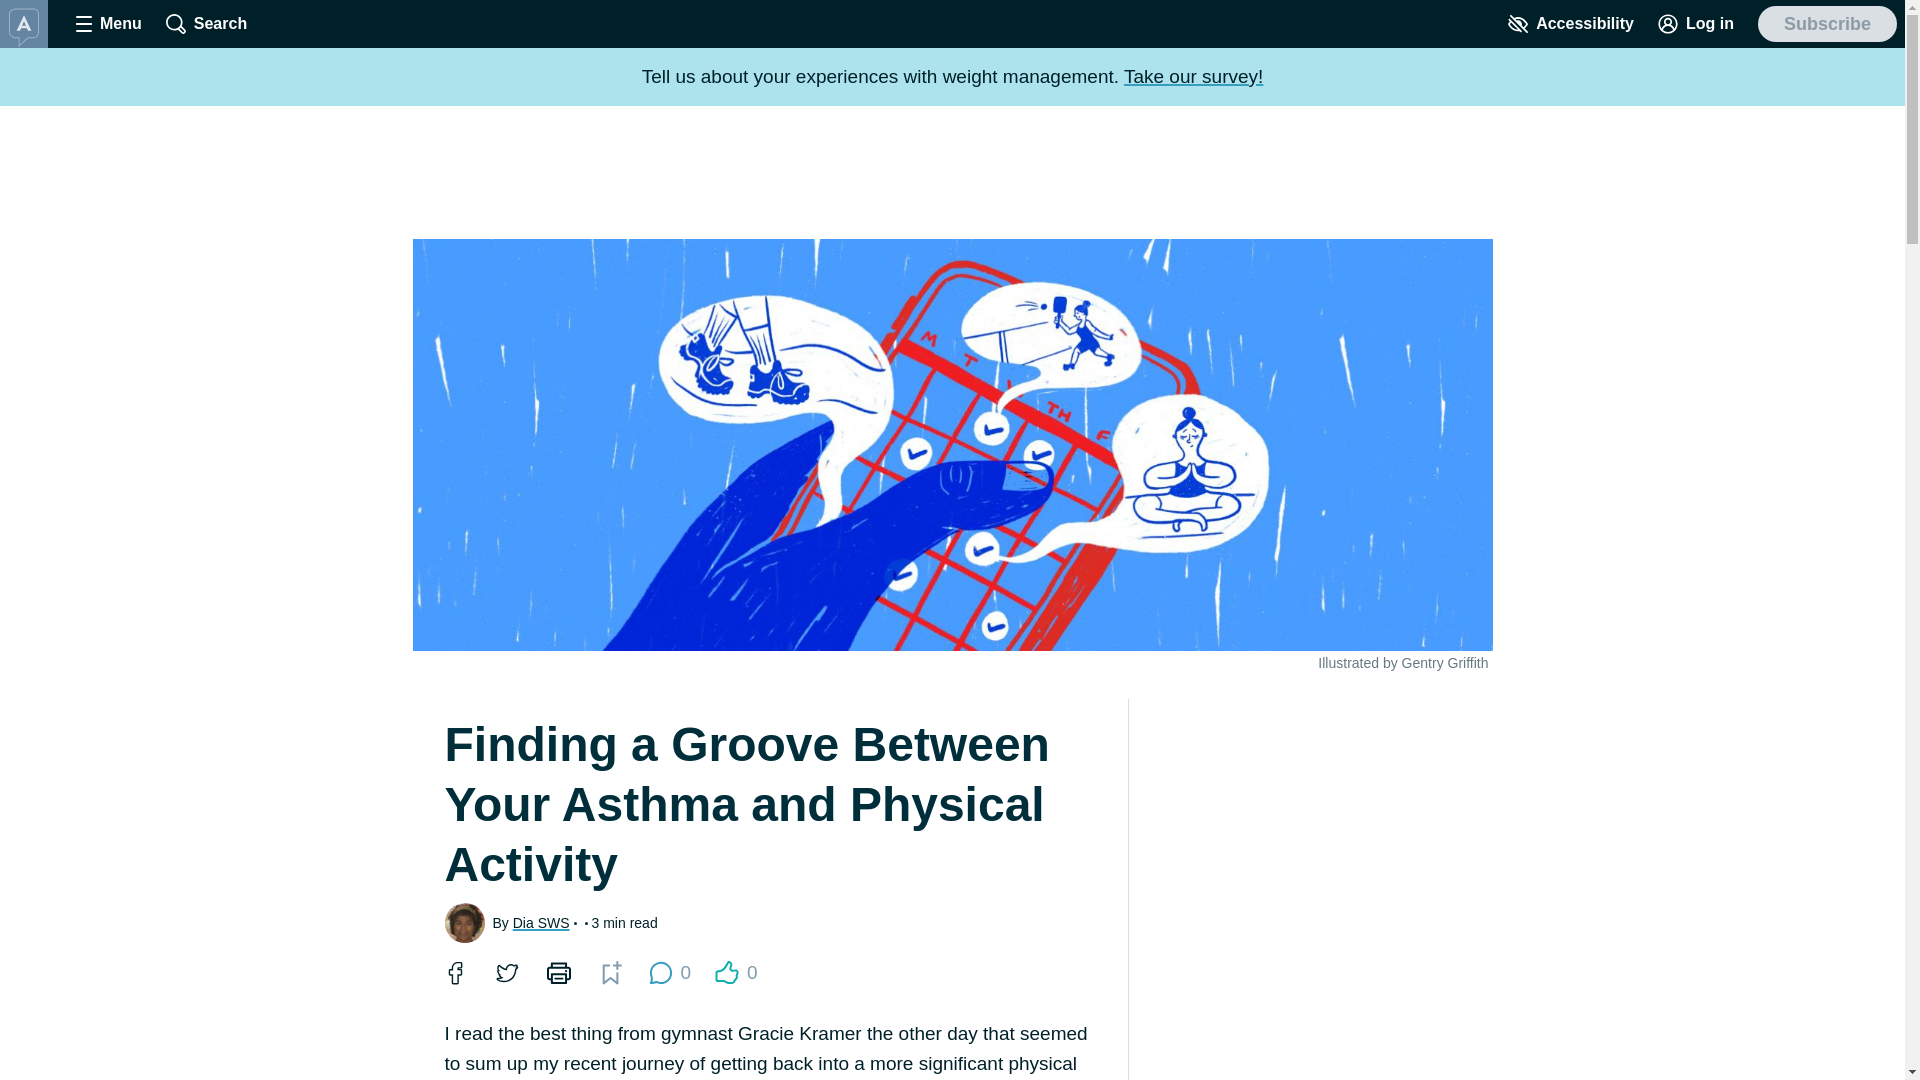 The width and height of the screenshot is (1920, 1080). Describe the element at coordinates (454, 972) in the screenshot. I see `Accessibility` at that location.